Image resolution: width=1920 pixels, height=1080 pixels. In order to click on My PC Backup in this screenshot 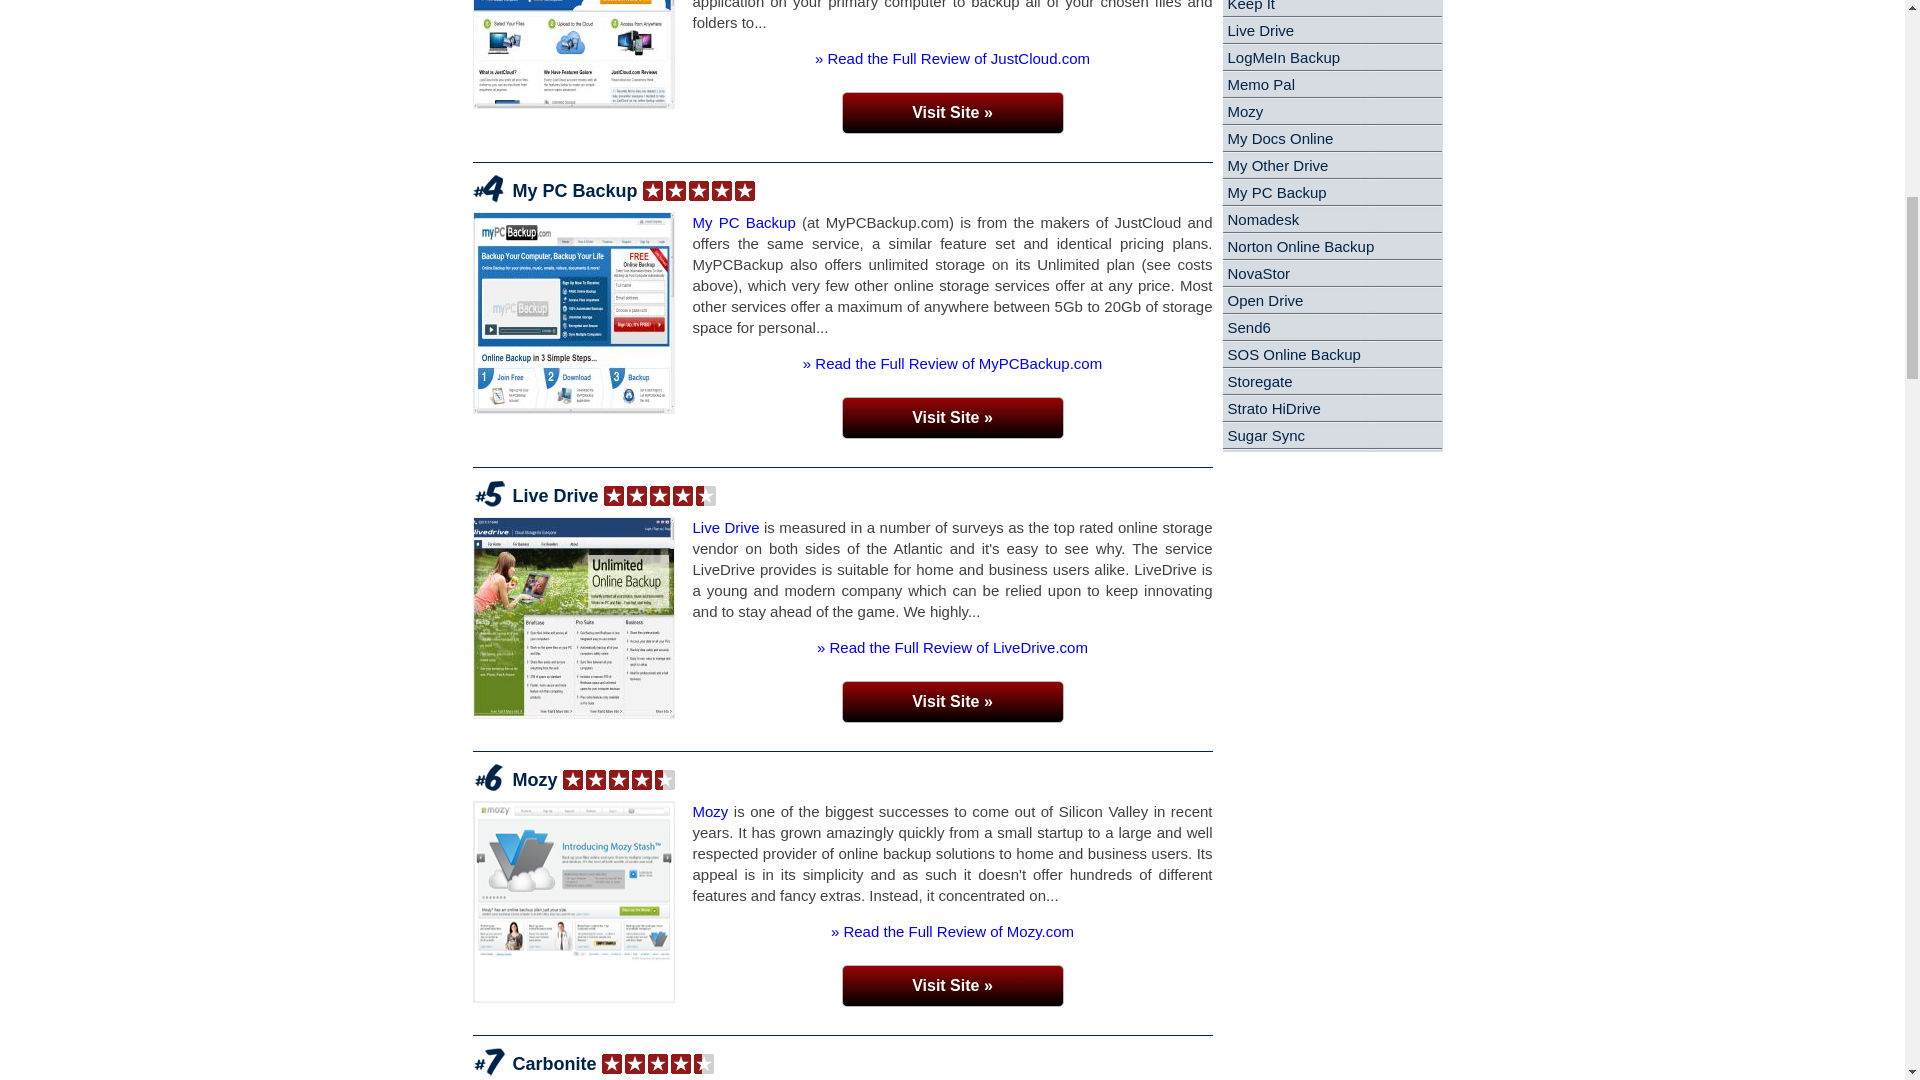, I will do `click(574, 191)`.